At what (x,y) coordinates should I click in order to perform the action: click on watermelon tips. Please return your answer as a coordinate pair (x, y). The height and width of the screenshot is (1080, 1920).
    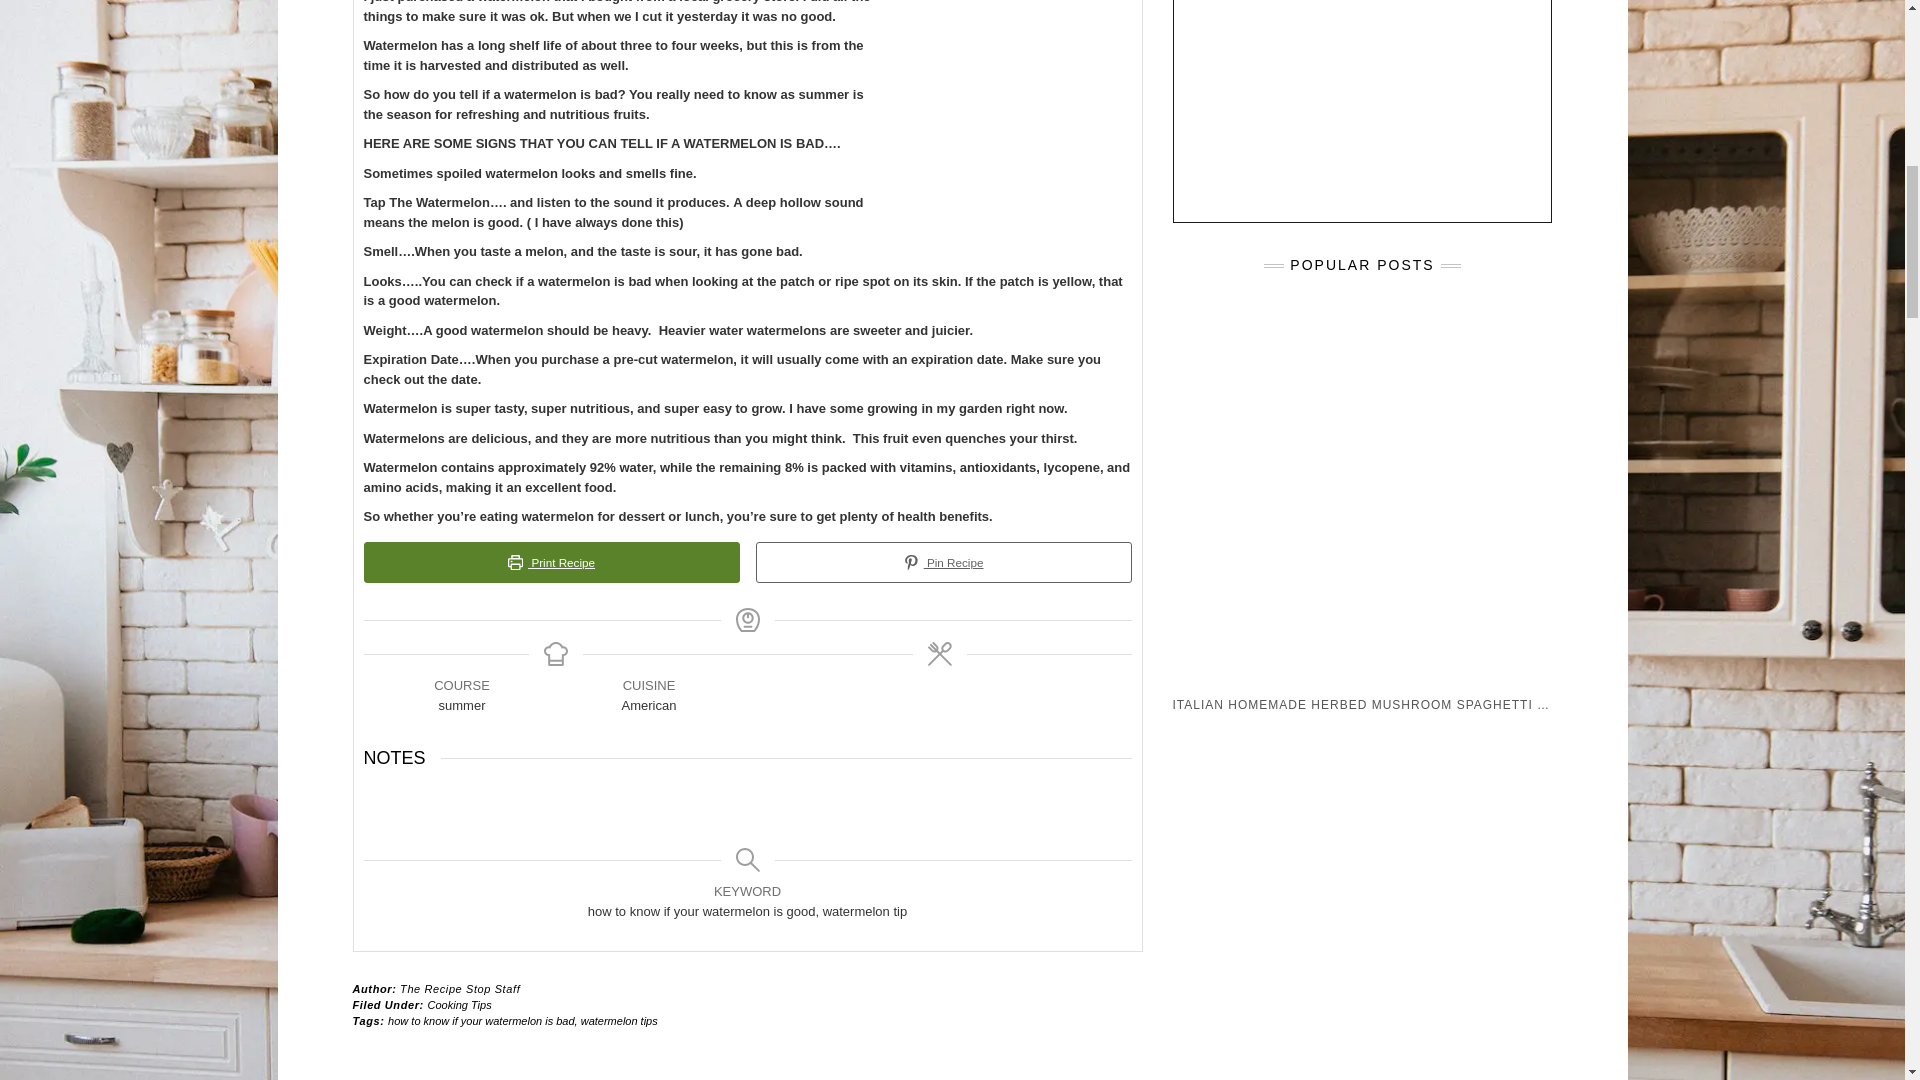
    Looking at the image, I should click on (620, 1021).